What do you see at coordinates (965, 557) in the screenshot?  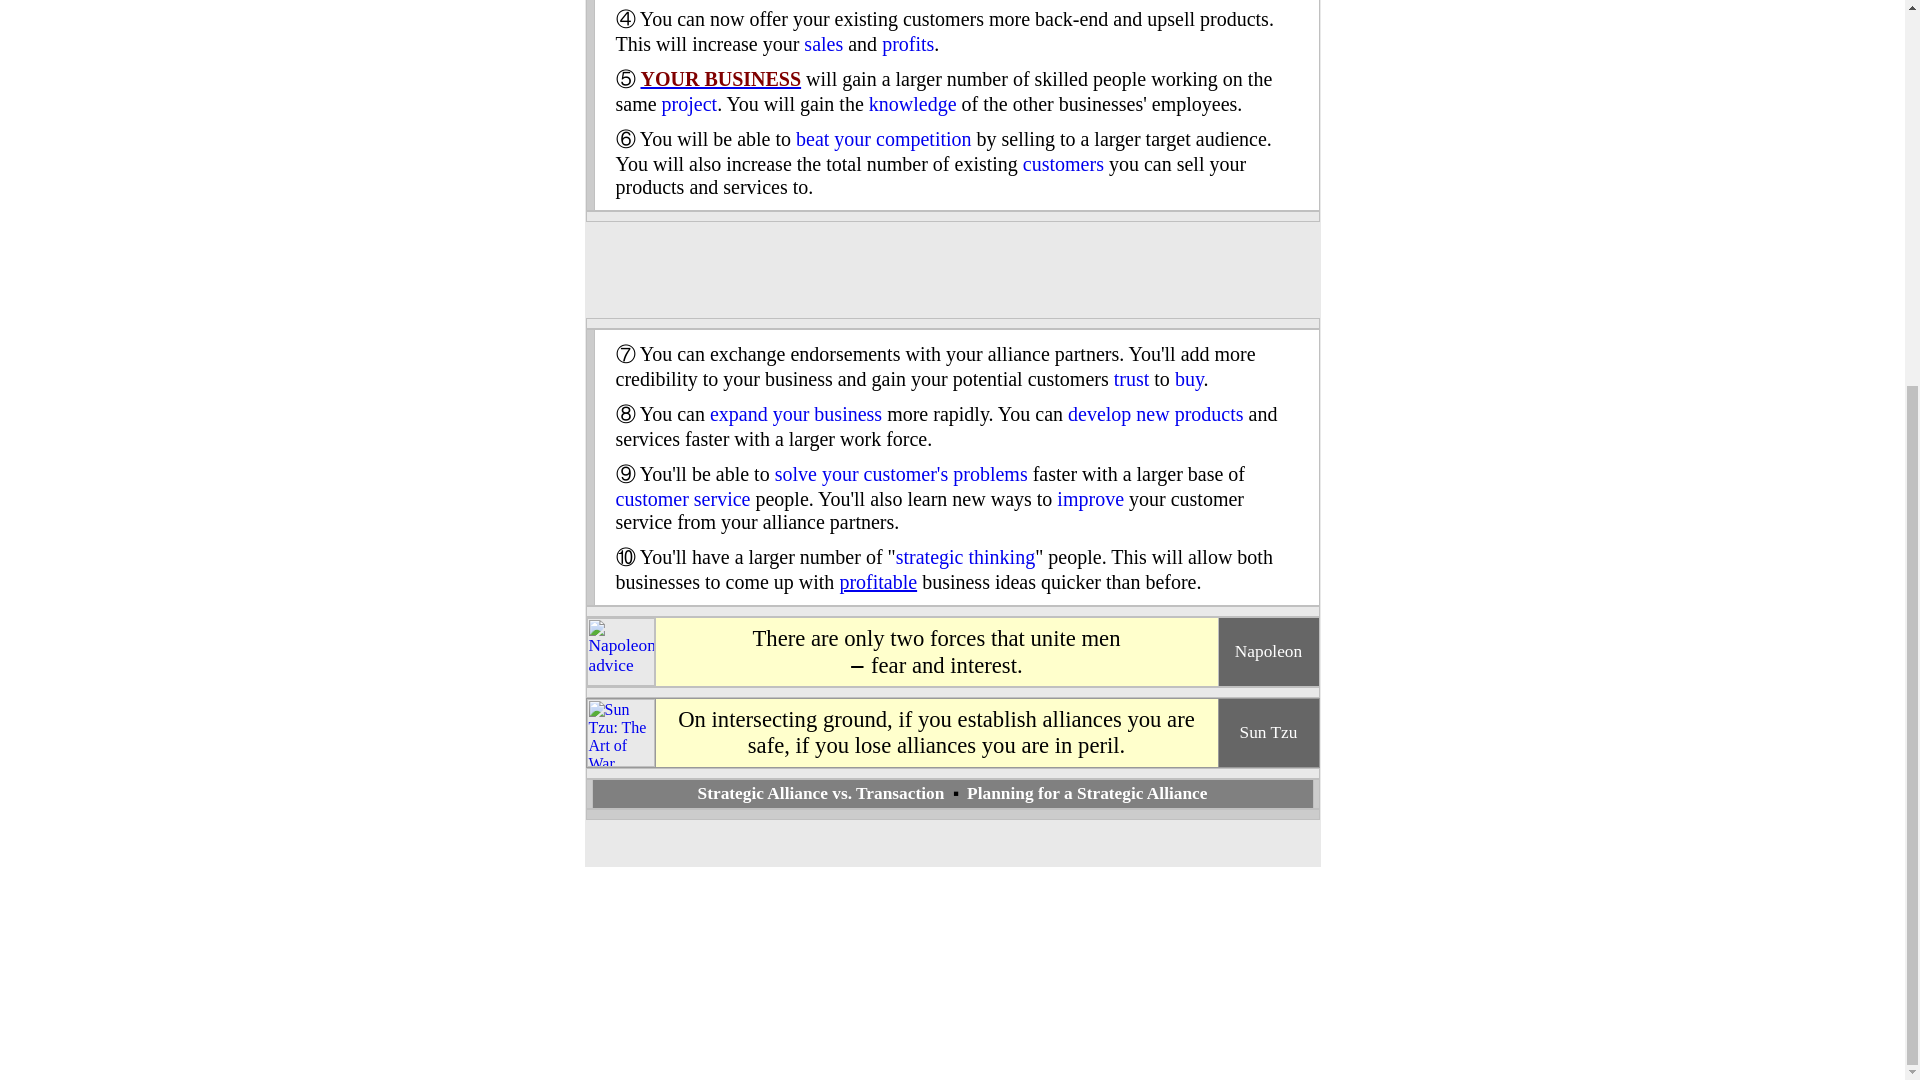 I see `strategic thinking` at bounding box center [965, 557].